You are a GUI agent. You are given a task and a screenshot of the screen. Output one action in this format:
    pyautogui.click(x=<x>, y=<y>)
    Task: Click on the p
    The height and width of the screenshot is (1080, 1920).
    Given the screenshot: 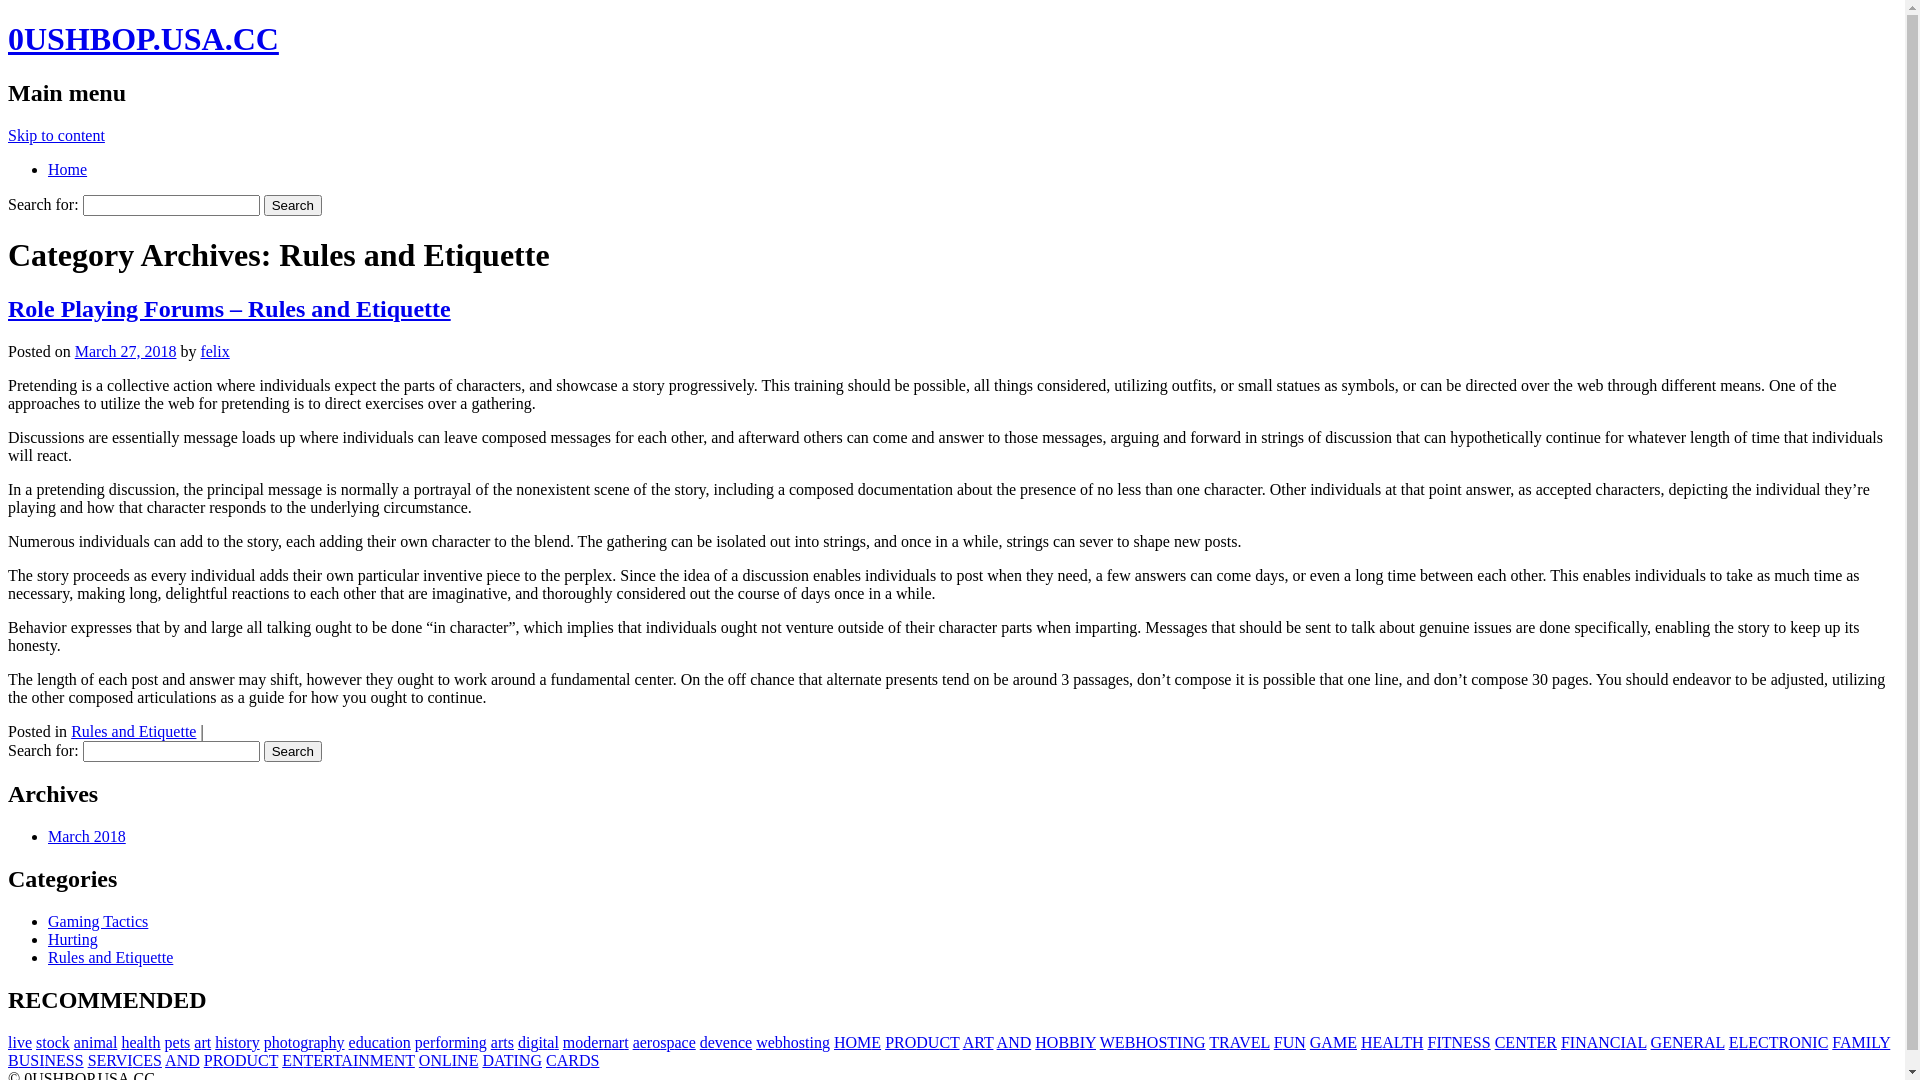 What is the action you would take?
    pyautogui.click(x=325, y=1042)
    